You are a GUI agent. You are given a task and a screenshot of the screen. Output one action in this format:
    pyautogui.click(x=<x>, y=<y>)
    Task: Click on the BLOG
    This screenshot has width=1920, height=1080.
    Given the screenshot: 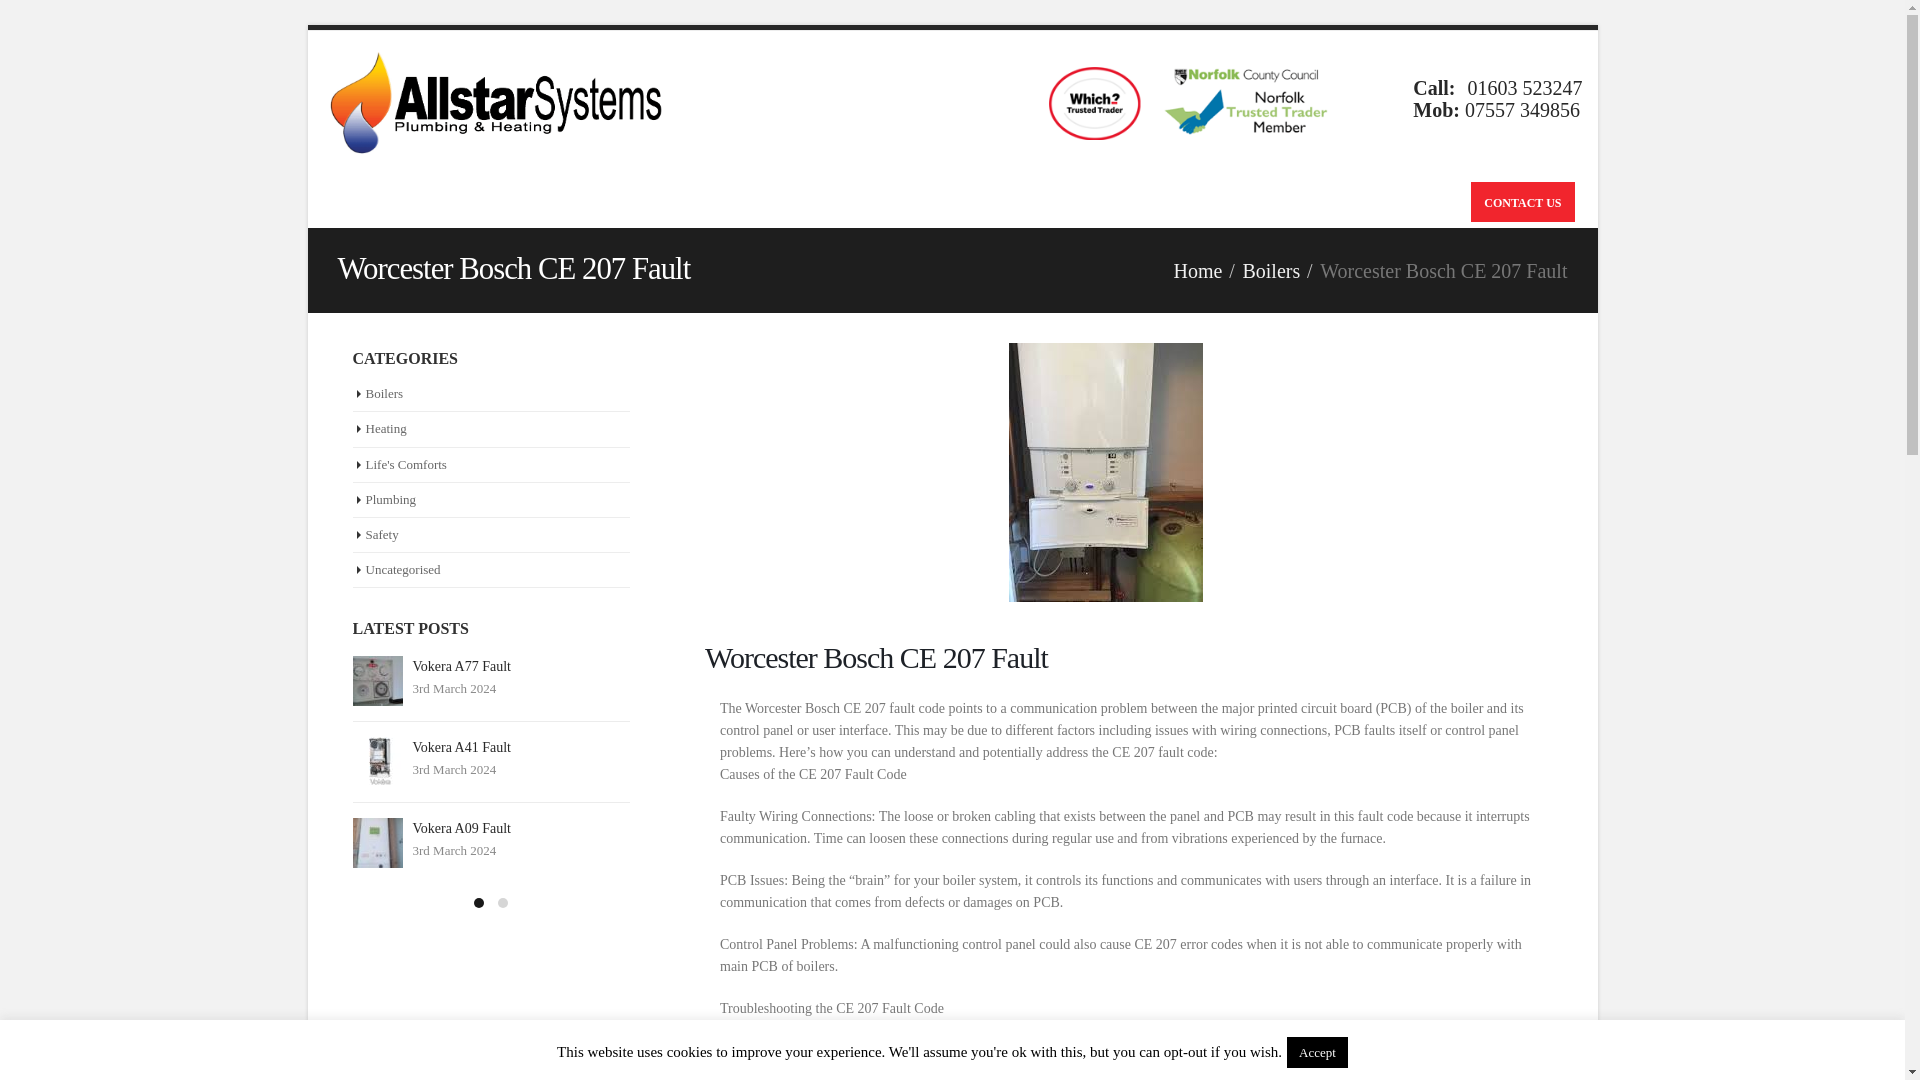 What is the action you would take?
    pyautogui.click(x=982, y=202)
    